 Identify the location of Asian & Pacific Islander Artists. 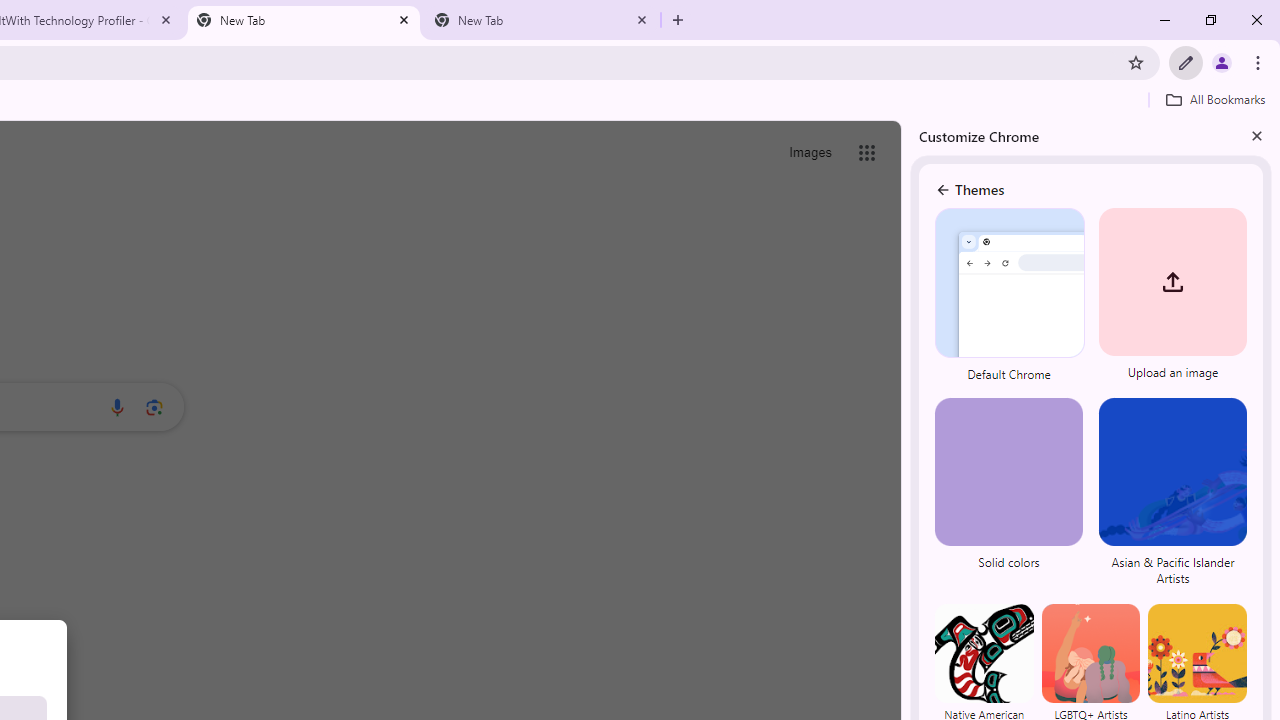
(1170, 494).